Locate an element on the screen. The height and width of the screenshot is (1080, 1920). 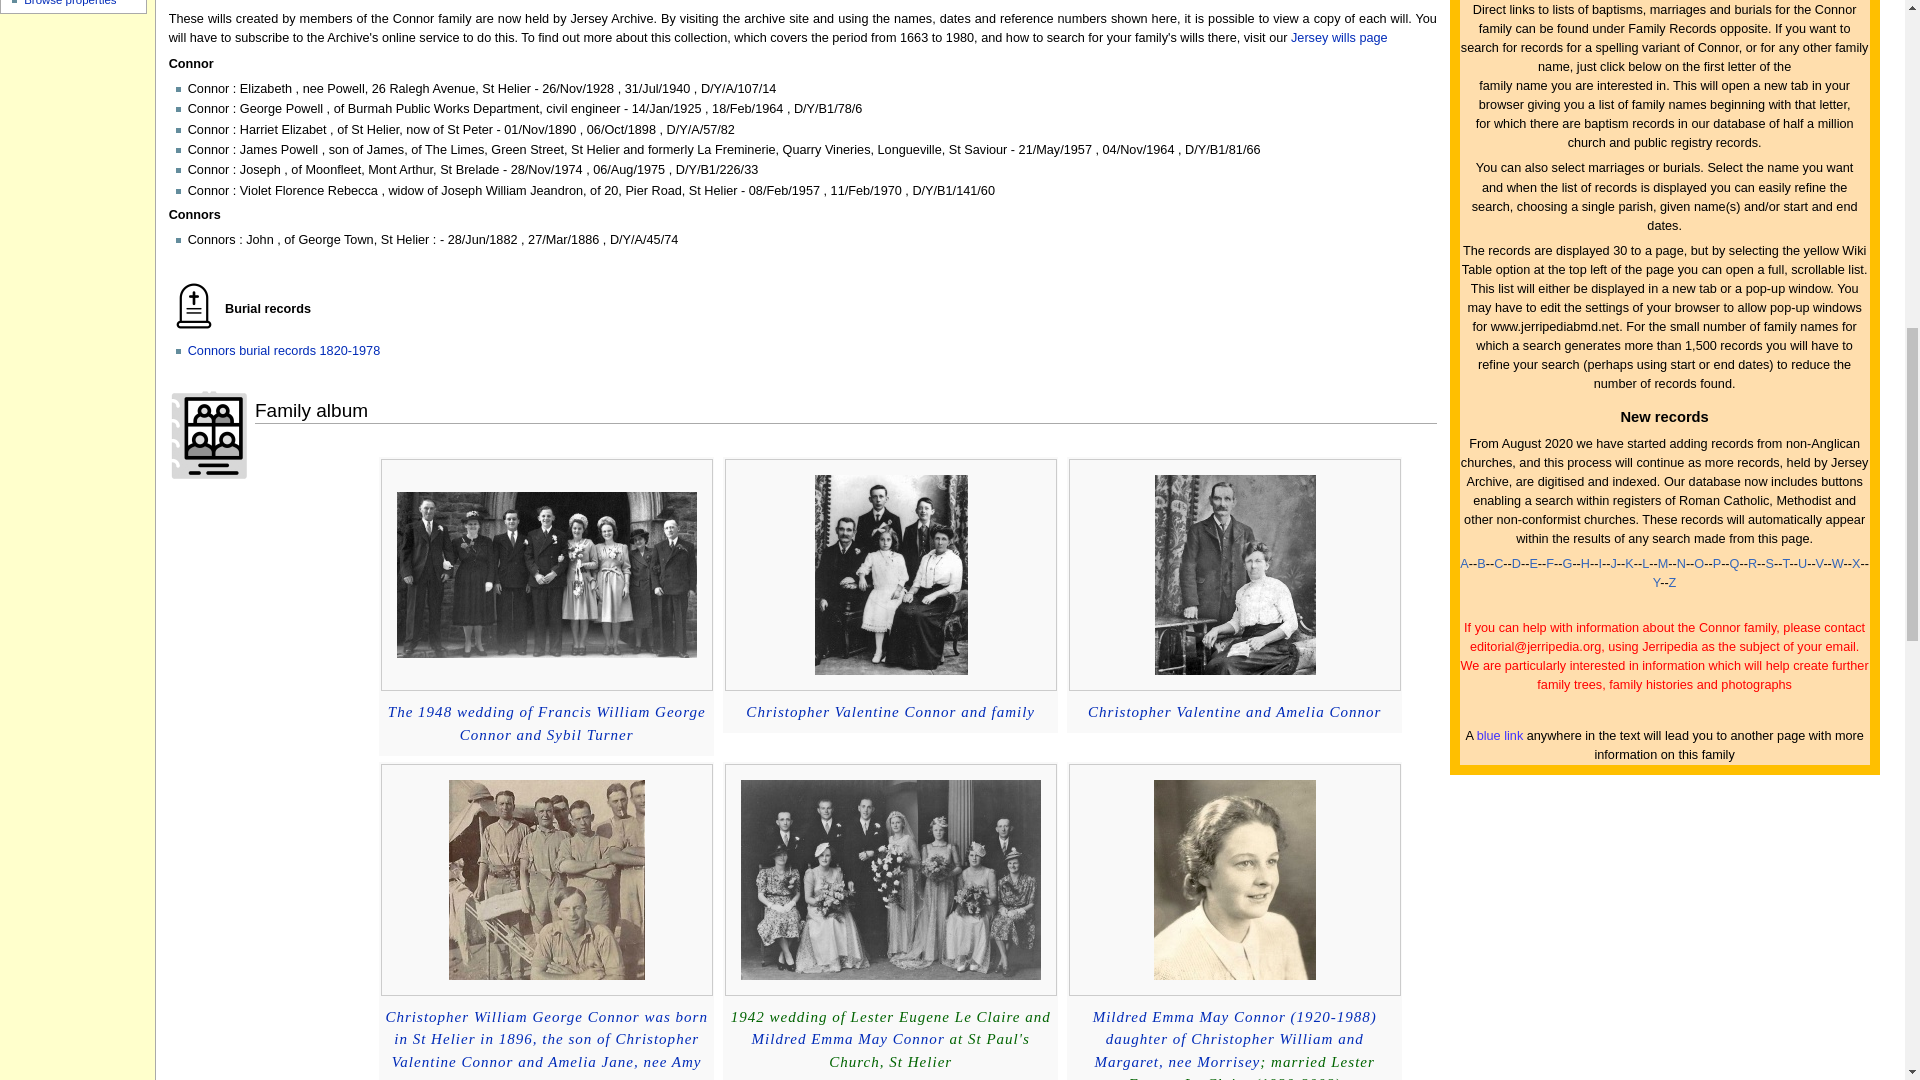
Descendants of Bernard Connor is located at coordinates (546, 1039).